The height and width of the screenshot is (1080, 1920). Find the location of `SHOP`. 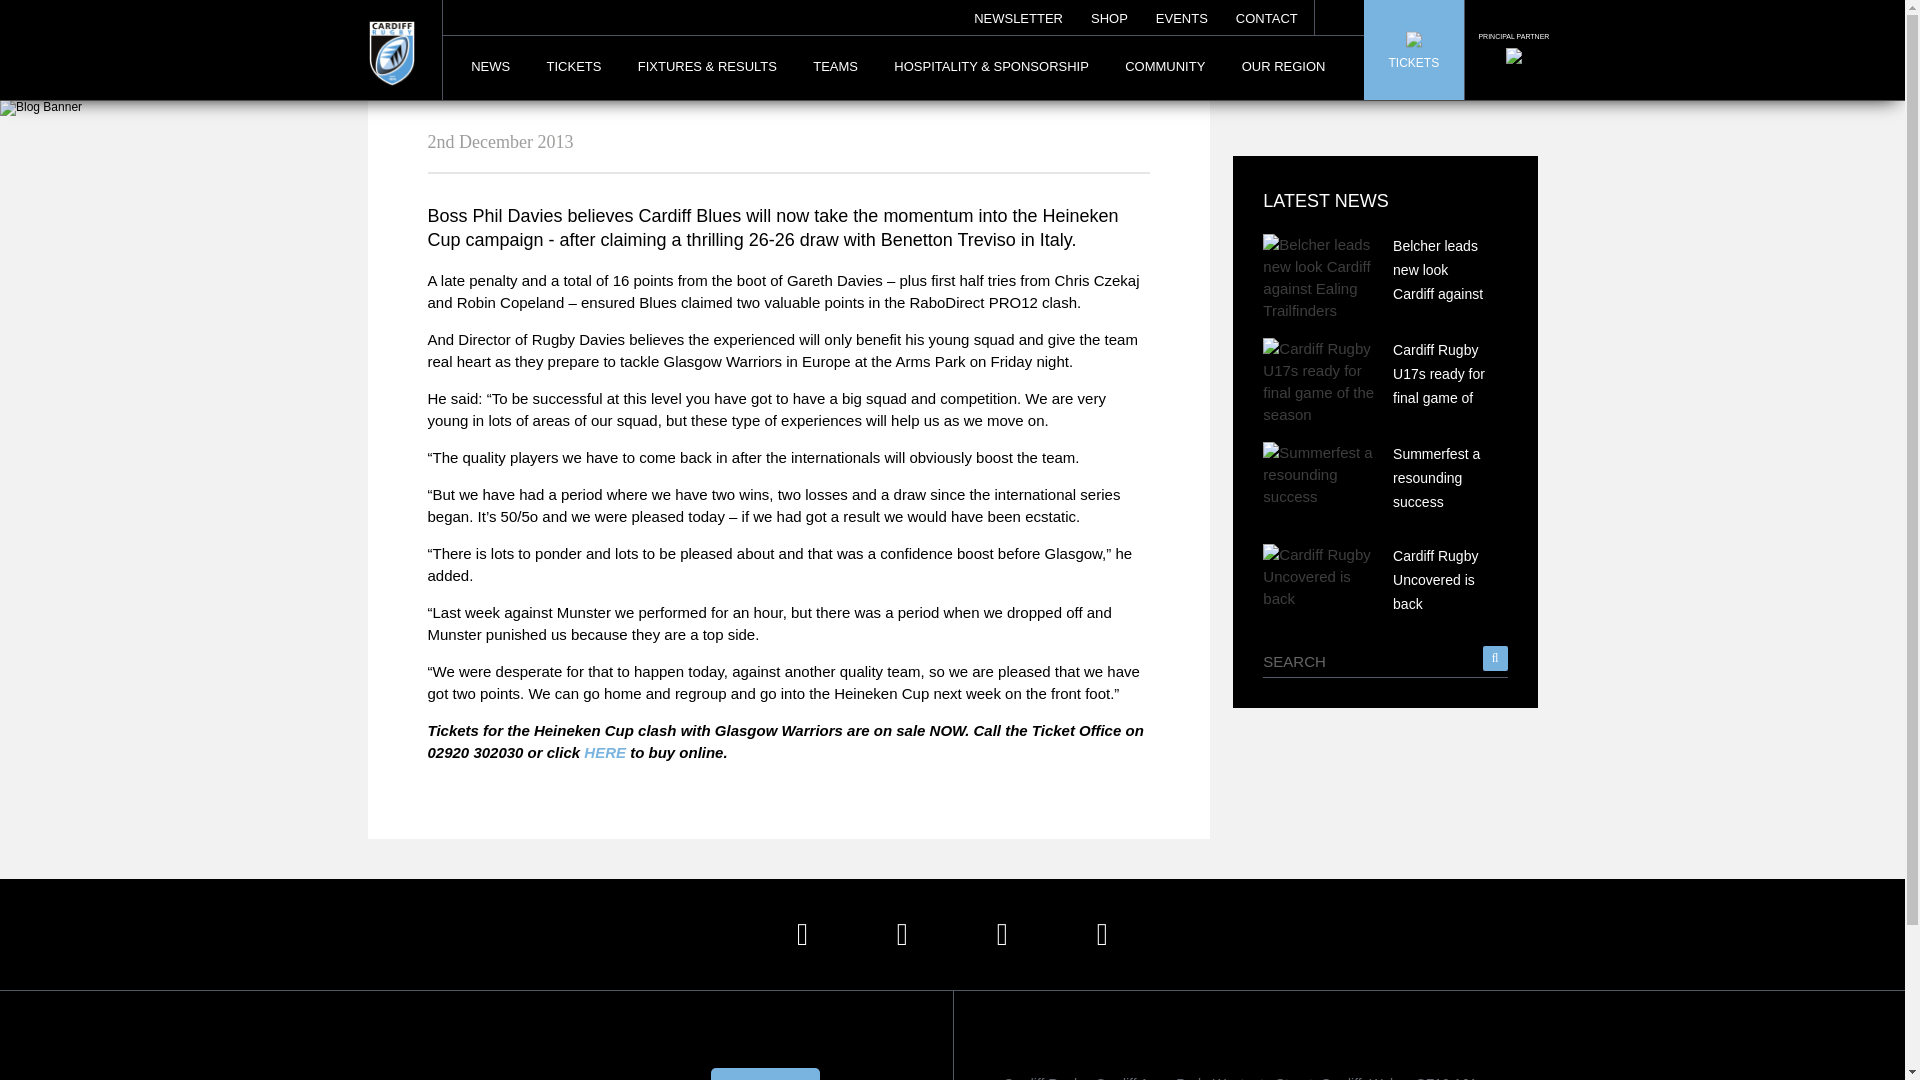

SHOP is located at coordinates (1109, 12).